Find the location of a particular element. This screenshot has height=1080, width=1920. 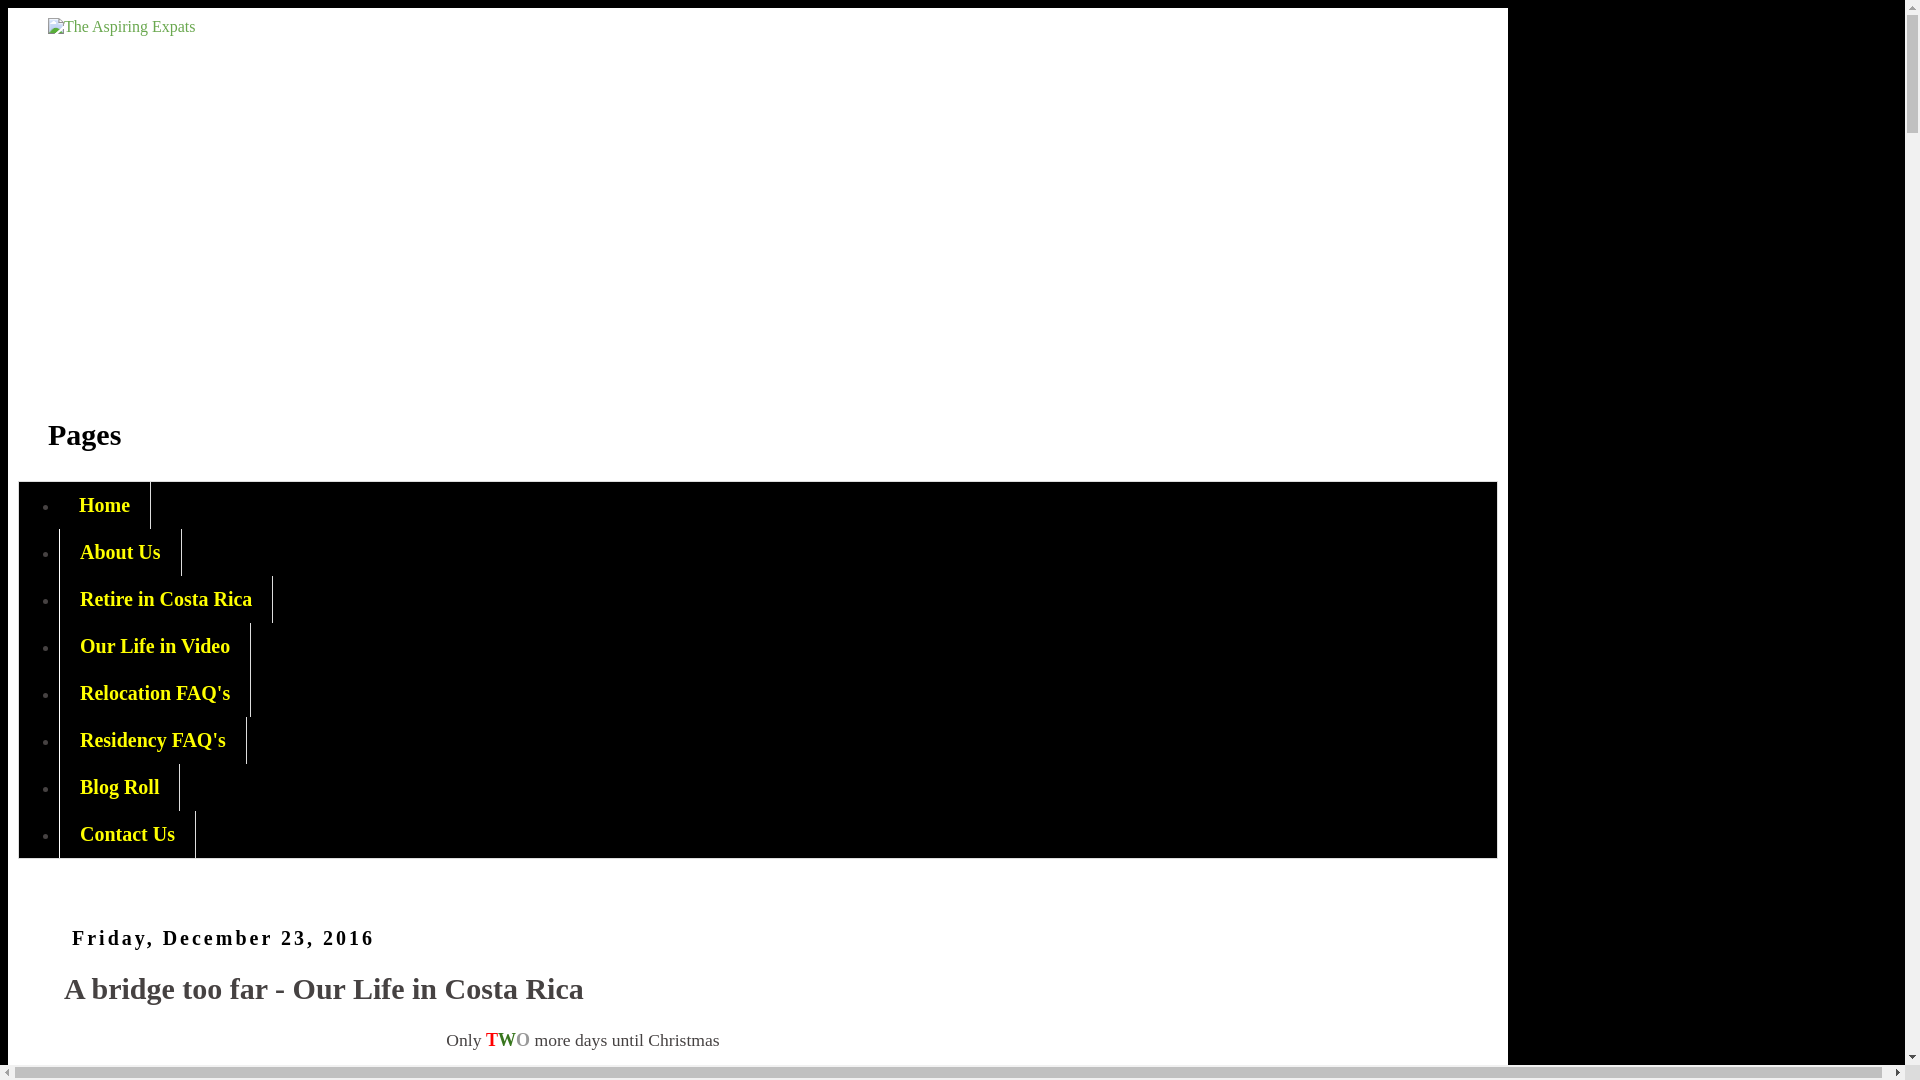

Contact Us is located at coordinates (127, 834).